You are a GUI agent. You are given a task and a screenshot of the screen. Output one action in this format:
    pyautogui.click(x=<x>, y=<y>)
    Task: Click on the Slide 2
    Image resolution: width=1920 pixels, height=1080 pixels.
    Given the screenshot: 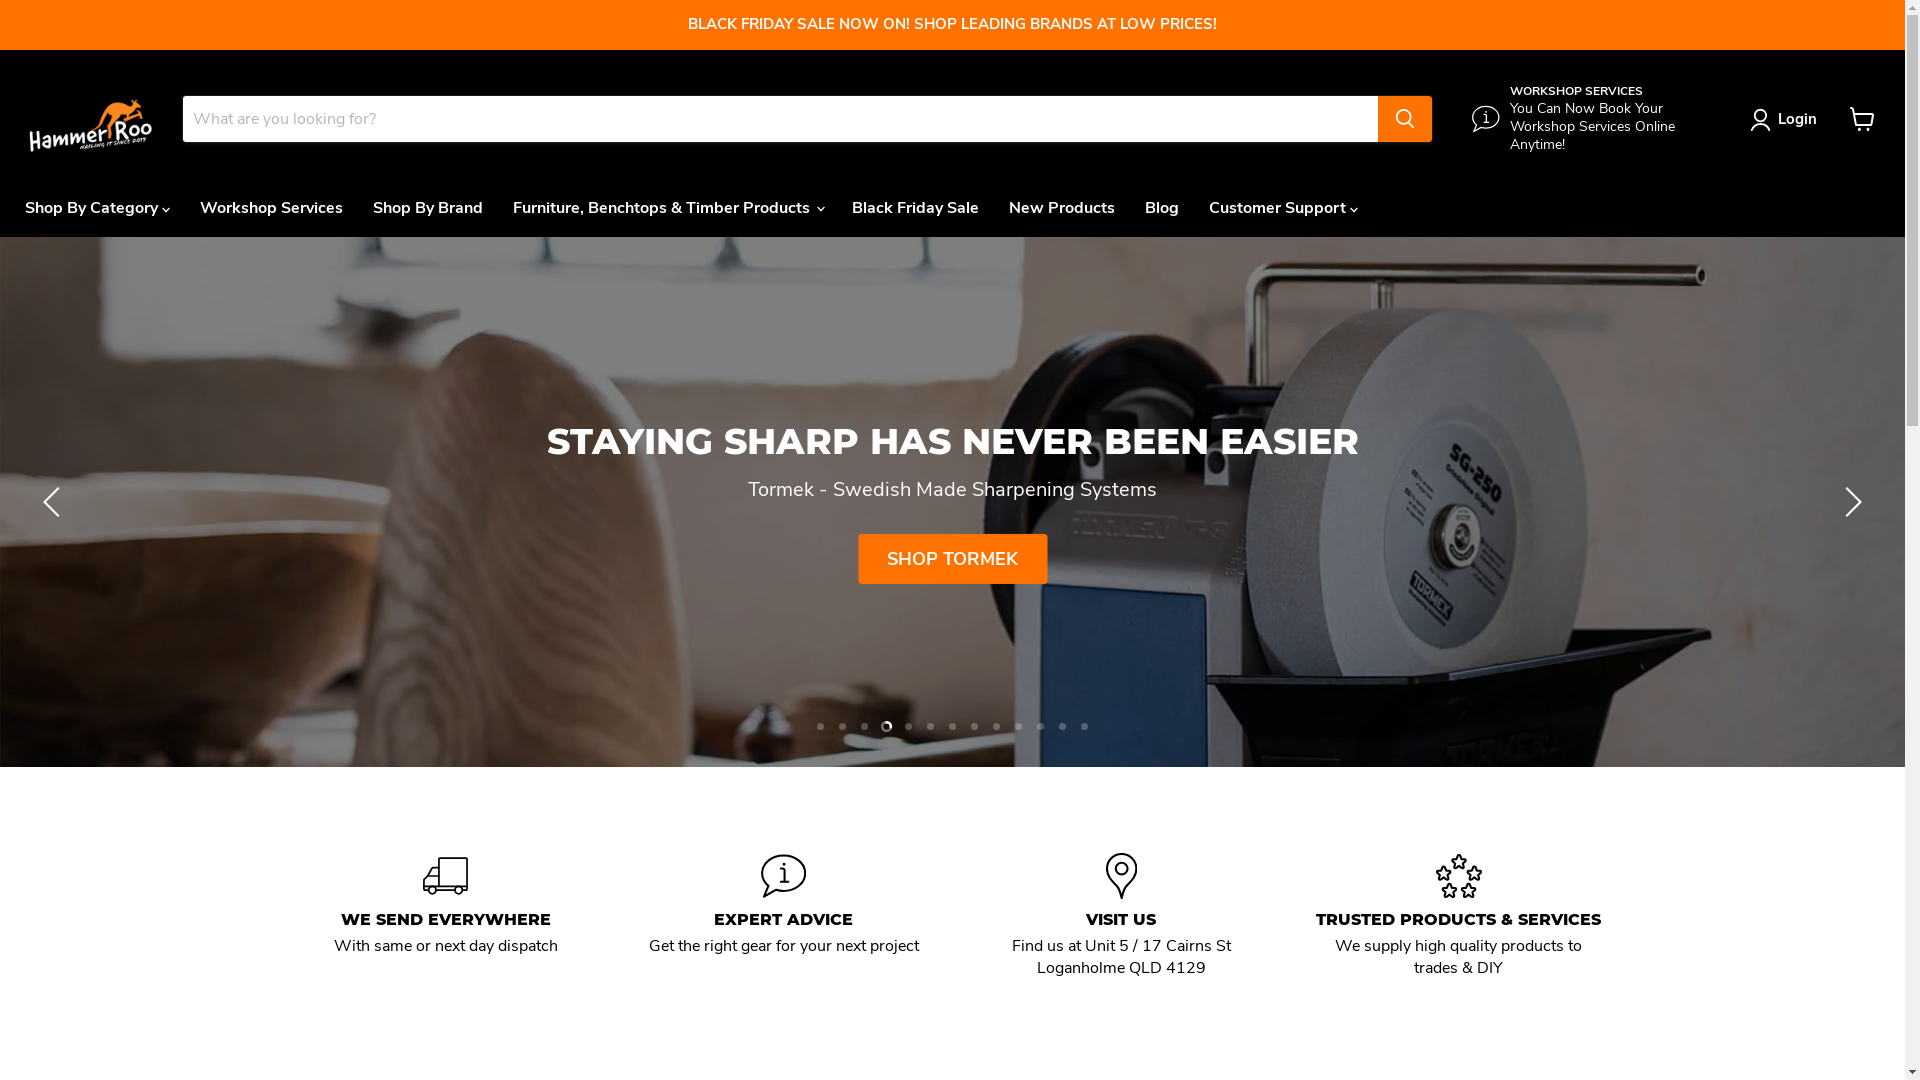 What is the action you would take?
    pyautogui.click(x=842, y=812)
    